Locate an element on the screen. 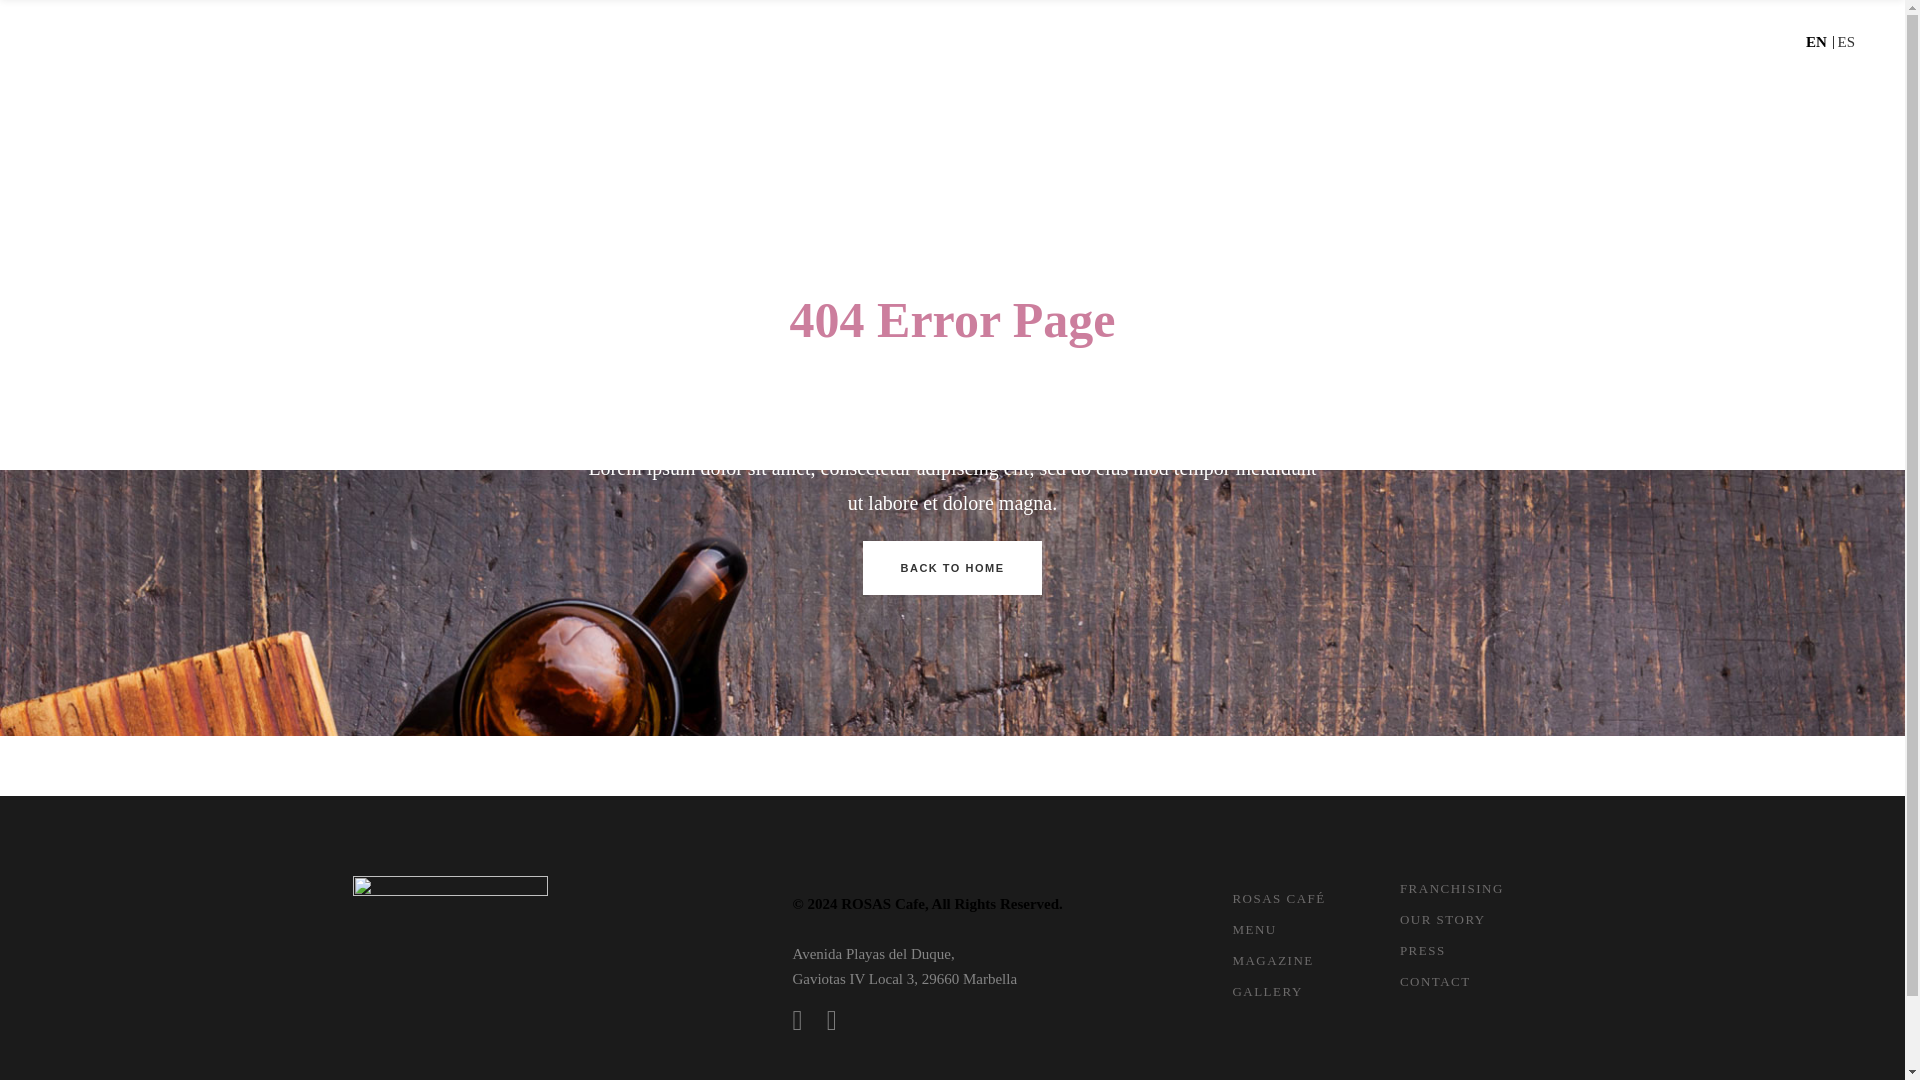 This screenshot has width=1920, height=1080. U is located at coordinates (1296, 544).